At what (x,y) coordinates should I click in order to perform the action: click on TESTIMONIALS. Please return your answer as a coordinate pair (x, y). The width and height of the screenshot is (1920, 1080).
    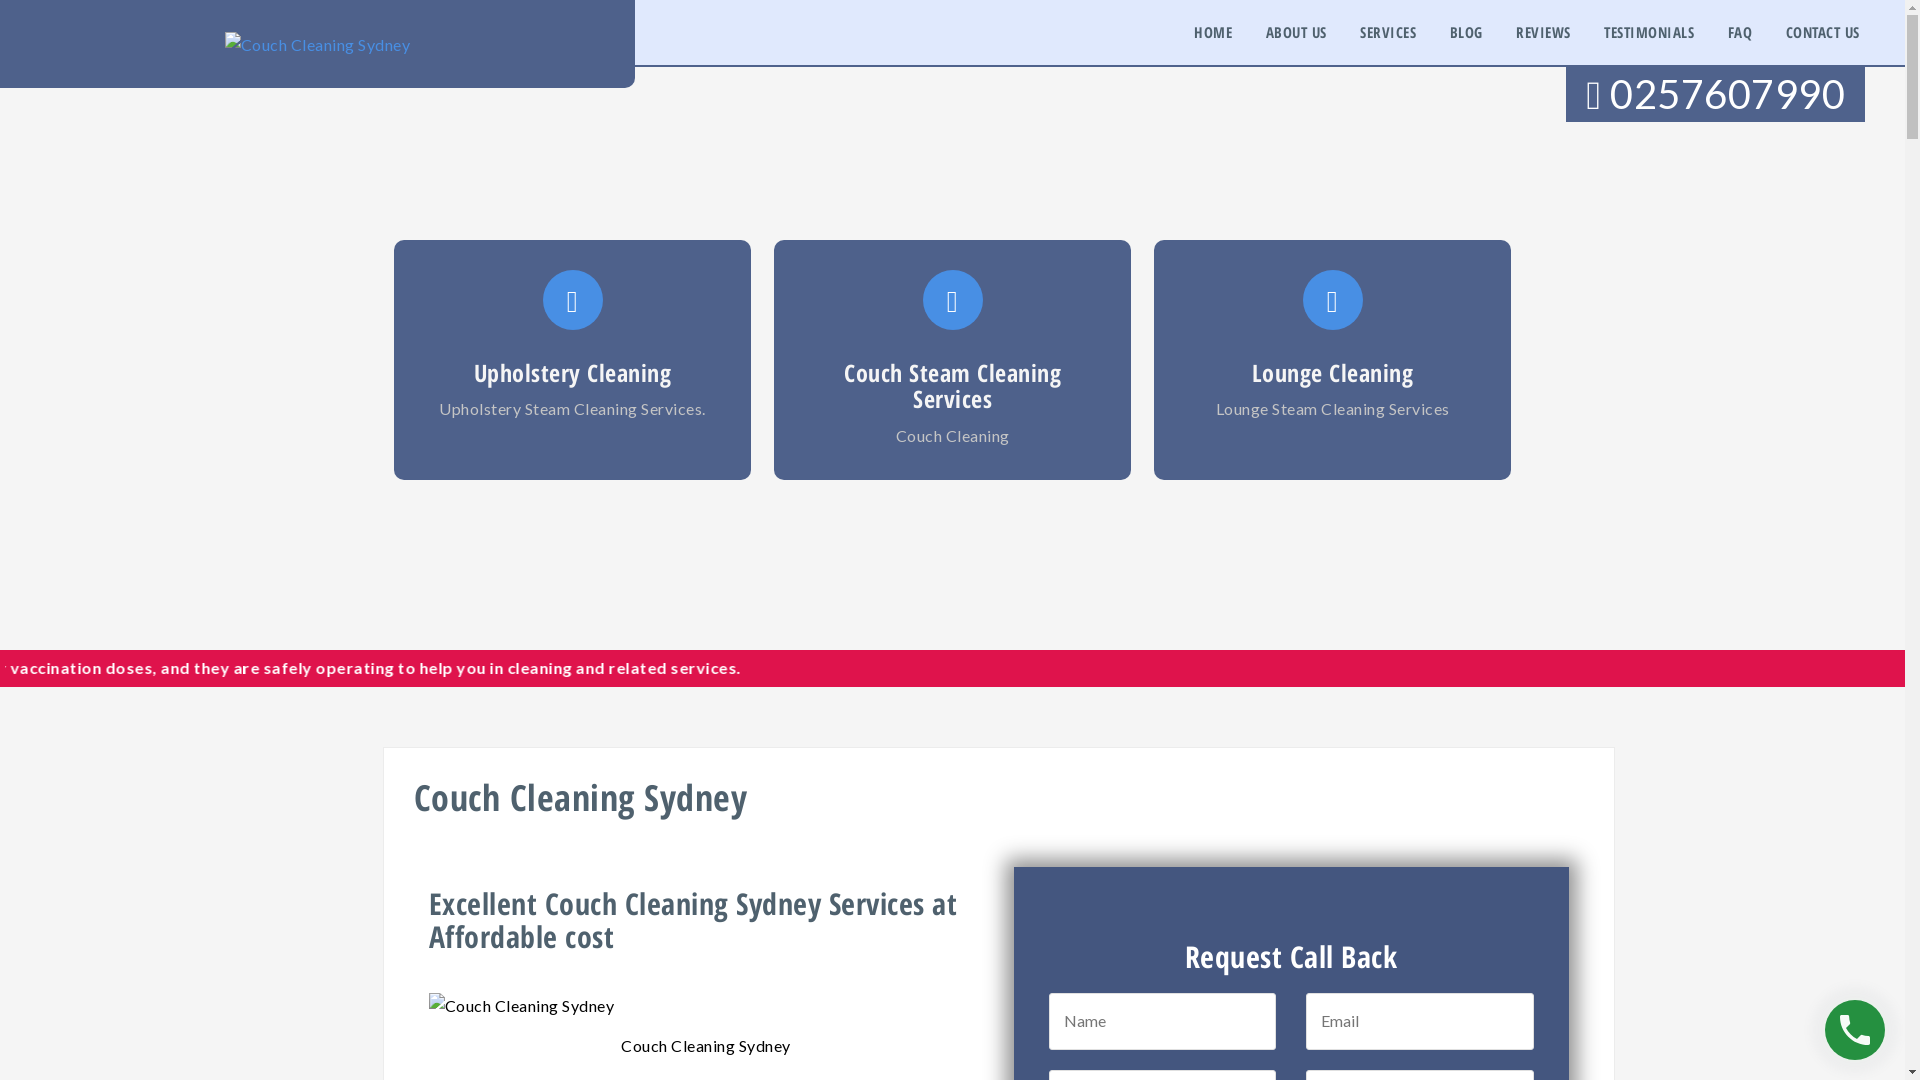
    Looking at the image, I should click on (1649, 32).